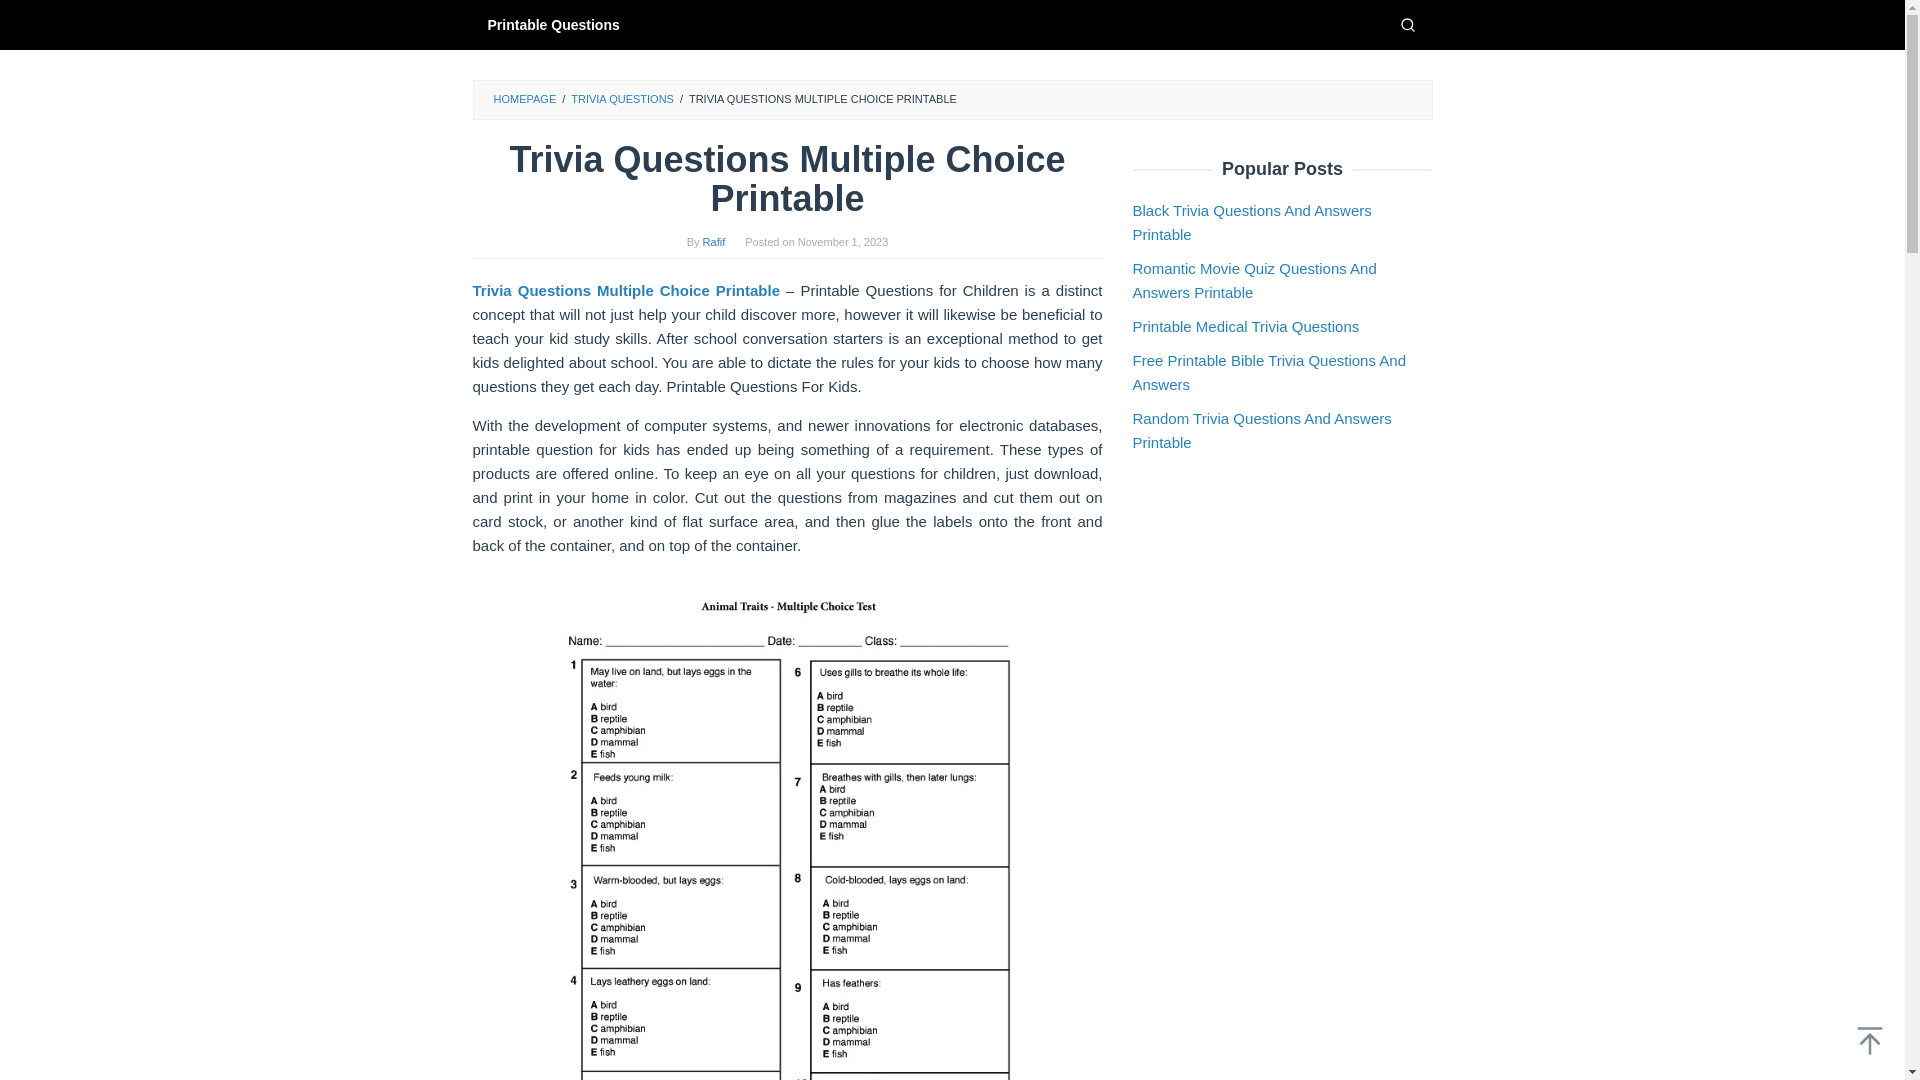  I want to click on Permalink to: Rafif, so click(714, 242).